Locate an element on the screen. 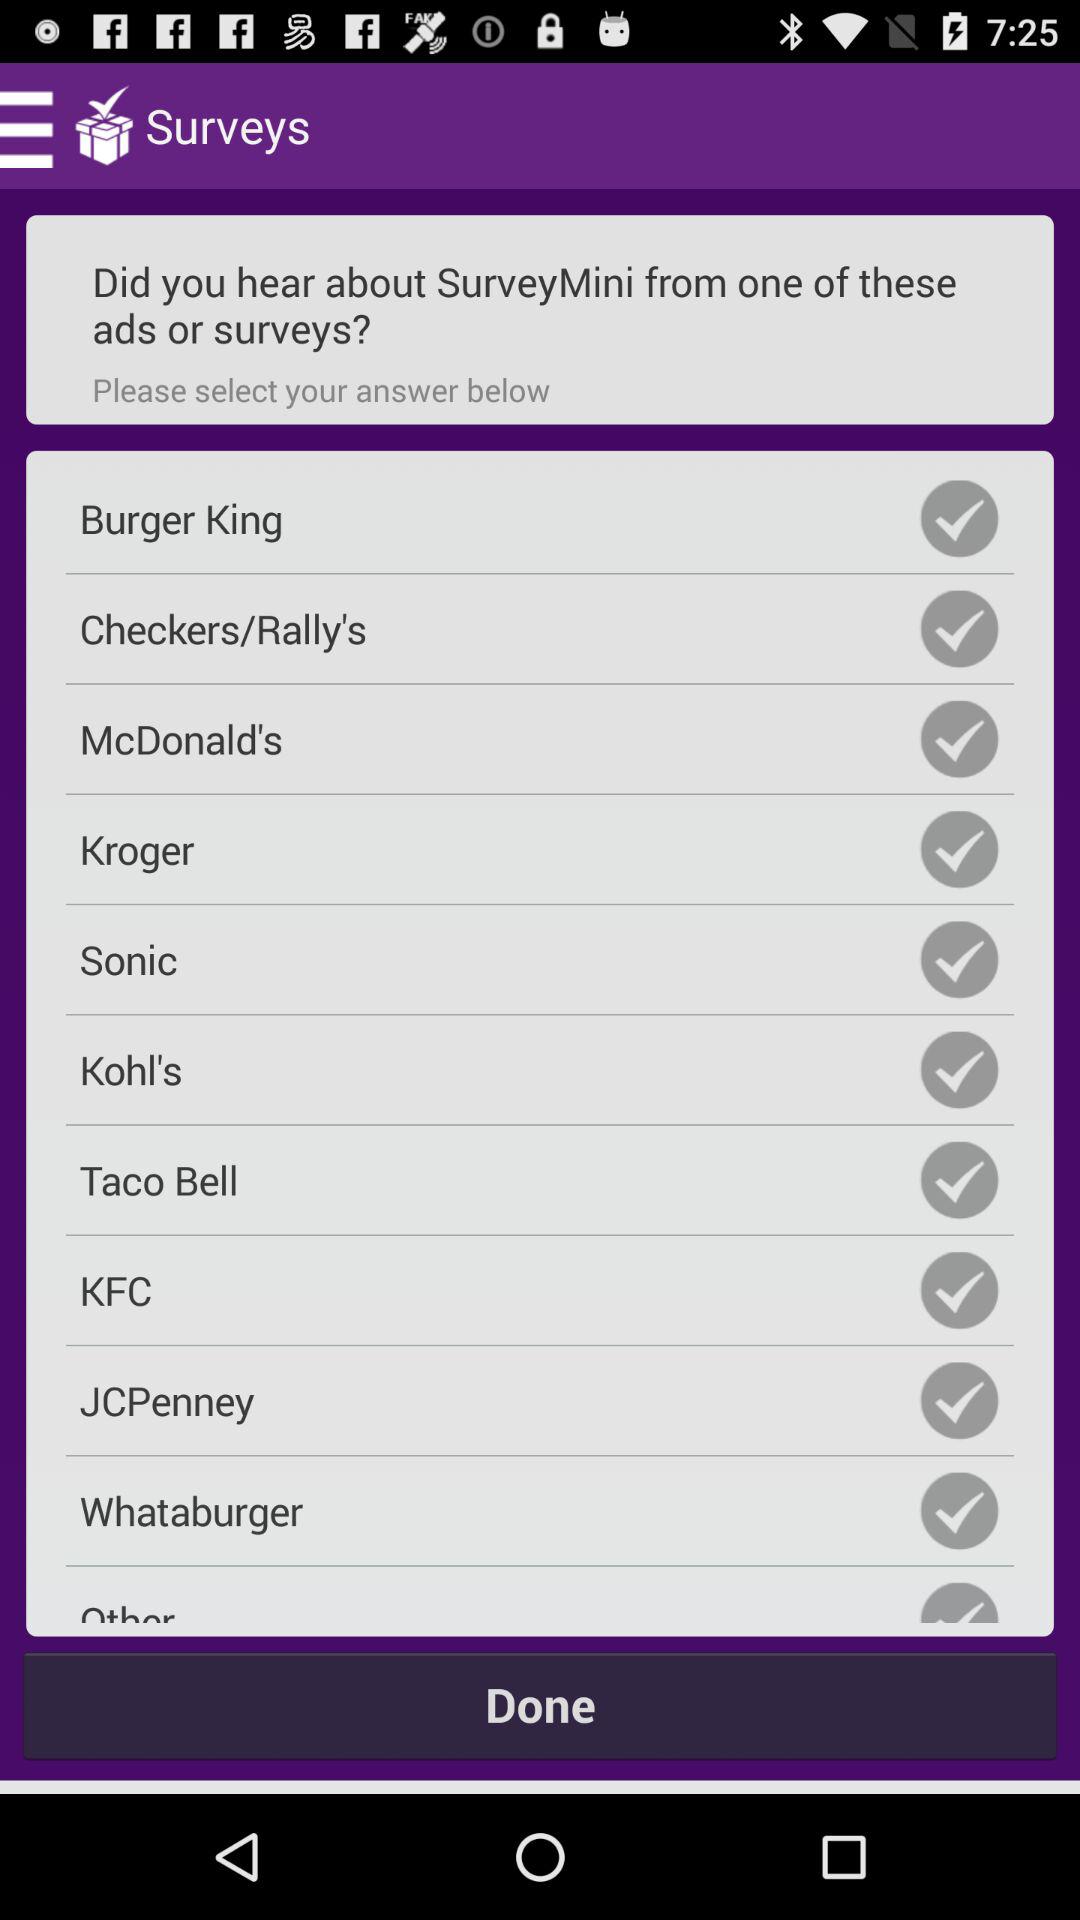  flip to whataburger icon is located at coordinates (540, 1510).